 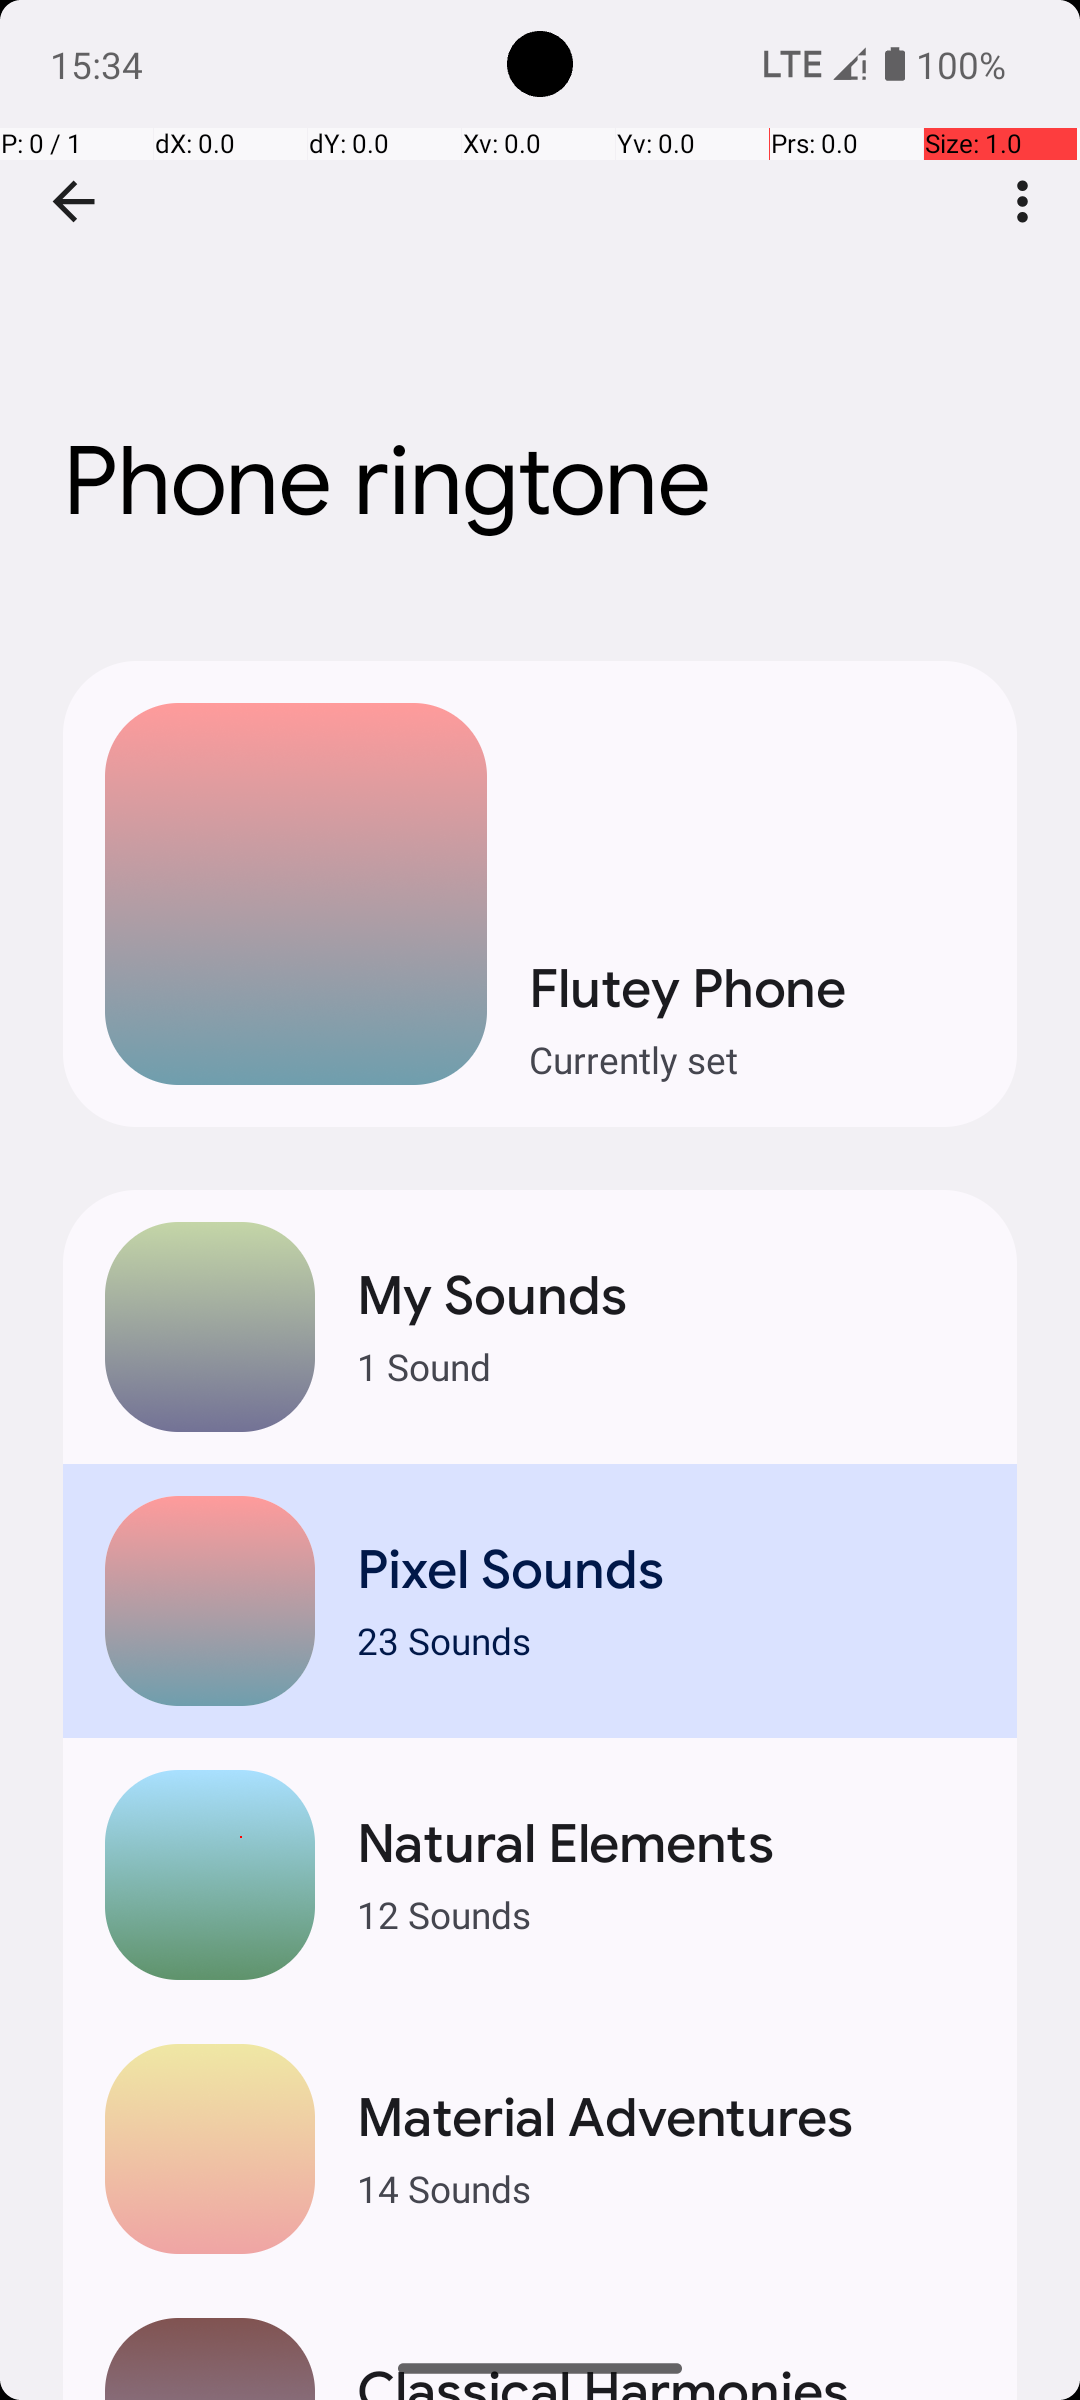 I want to click on 1 Sound, so click(x=666, y=1366).